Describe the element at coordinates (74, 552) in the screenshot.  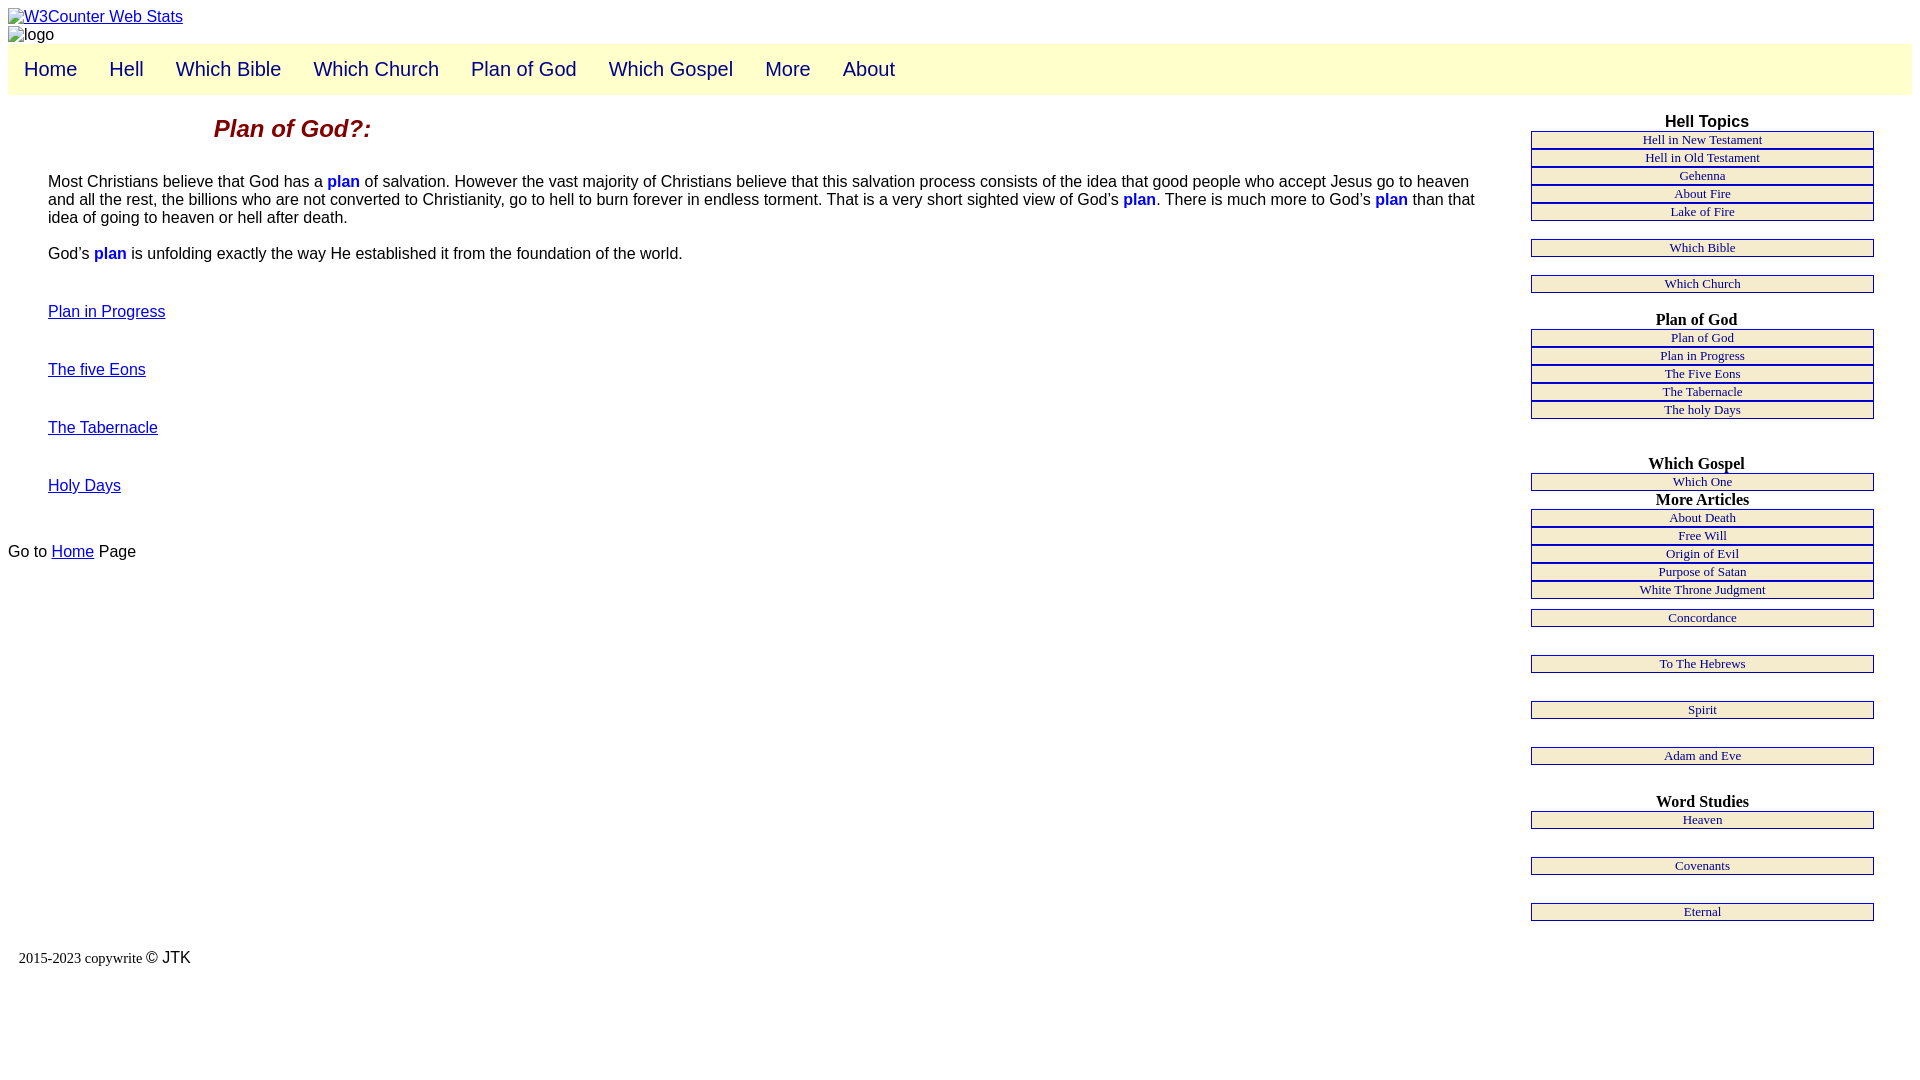
I see `Home` at that location.